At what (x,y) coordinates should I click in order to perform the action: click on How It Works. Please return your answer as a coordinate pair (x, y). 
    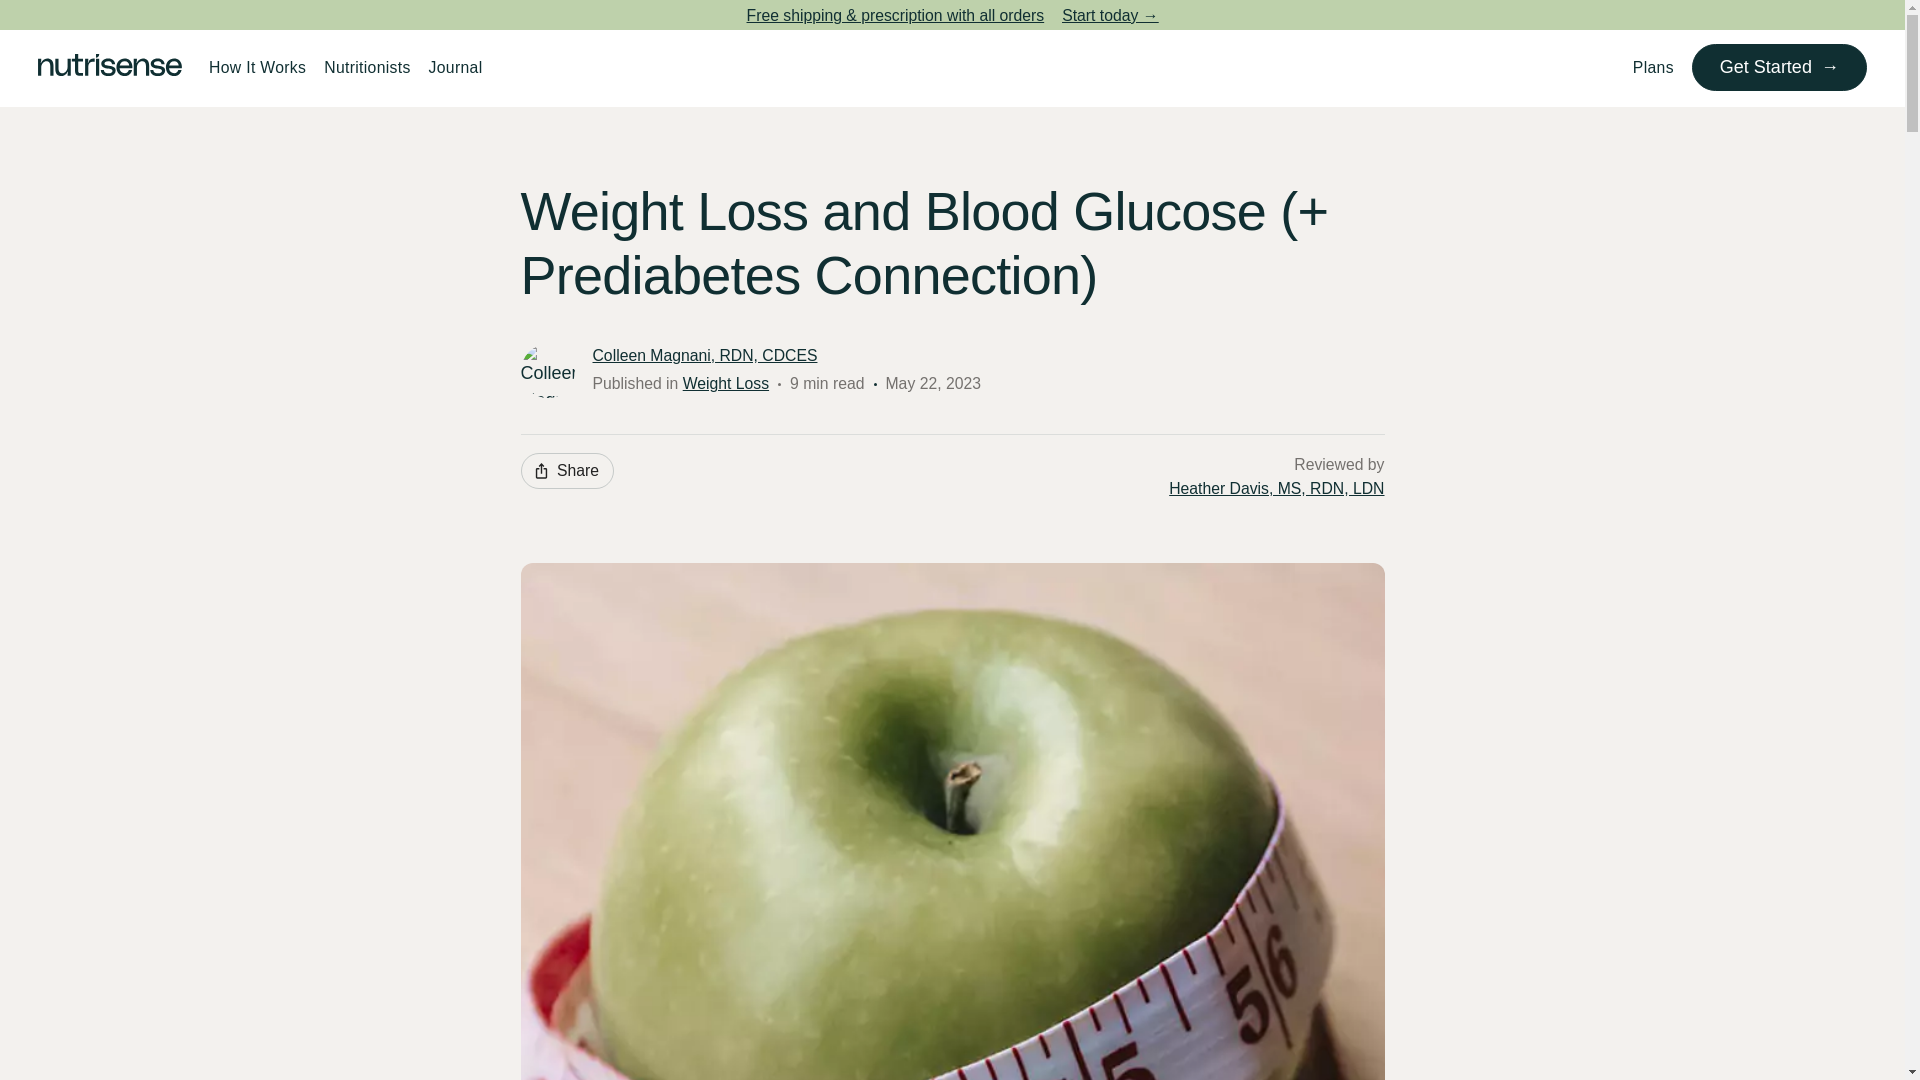
    Looking at the image, I should click on (256, 67).